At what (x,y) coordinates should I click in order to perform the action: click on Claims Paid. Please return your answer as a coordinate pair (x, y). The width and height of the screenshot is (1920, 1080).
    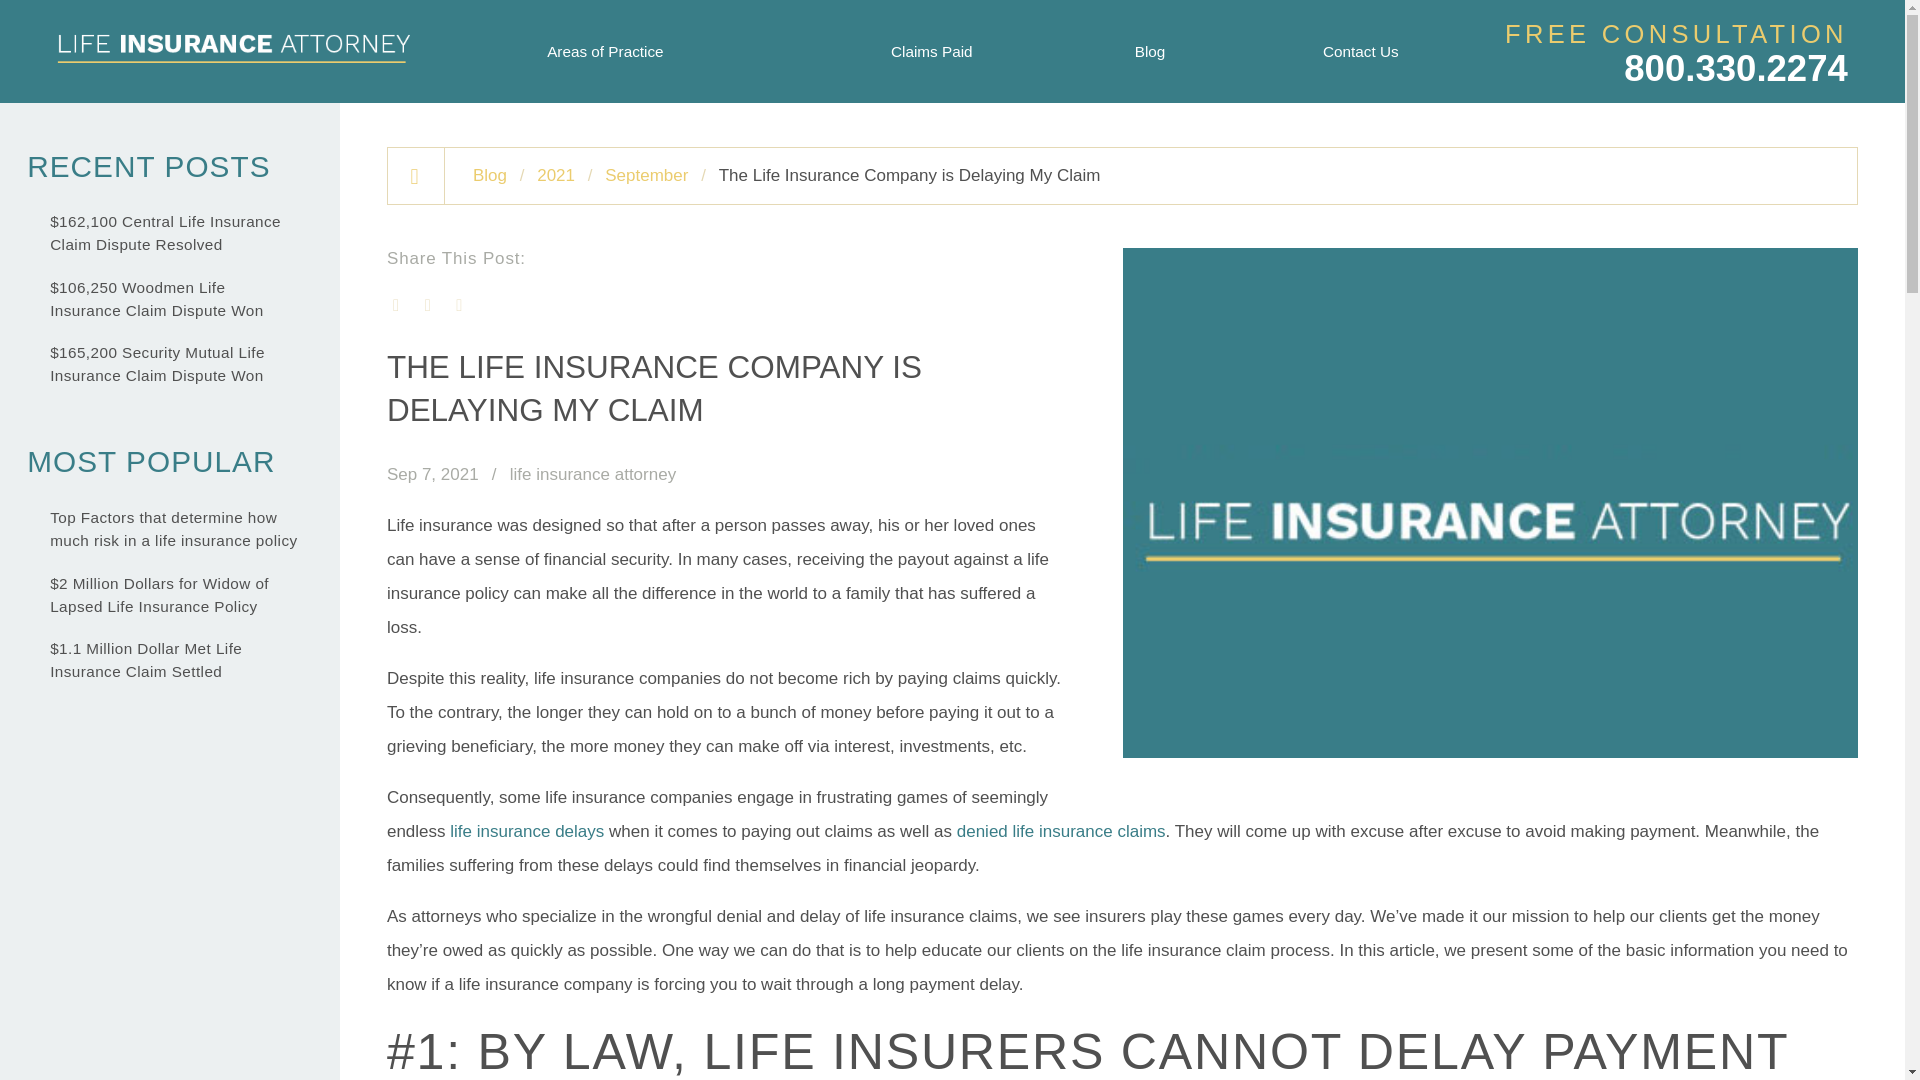
    Looking at the image, I should click on (932, 52).